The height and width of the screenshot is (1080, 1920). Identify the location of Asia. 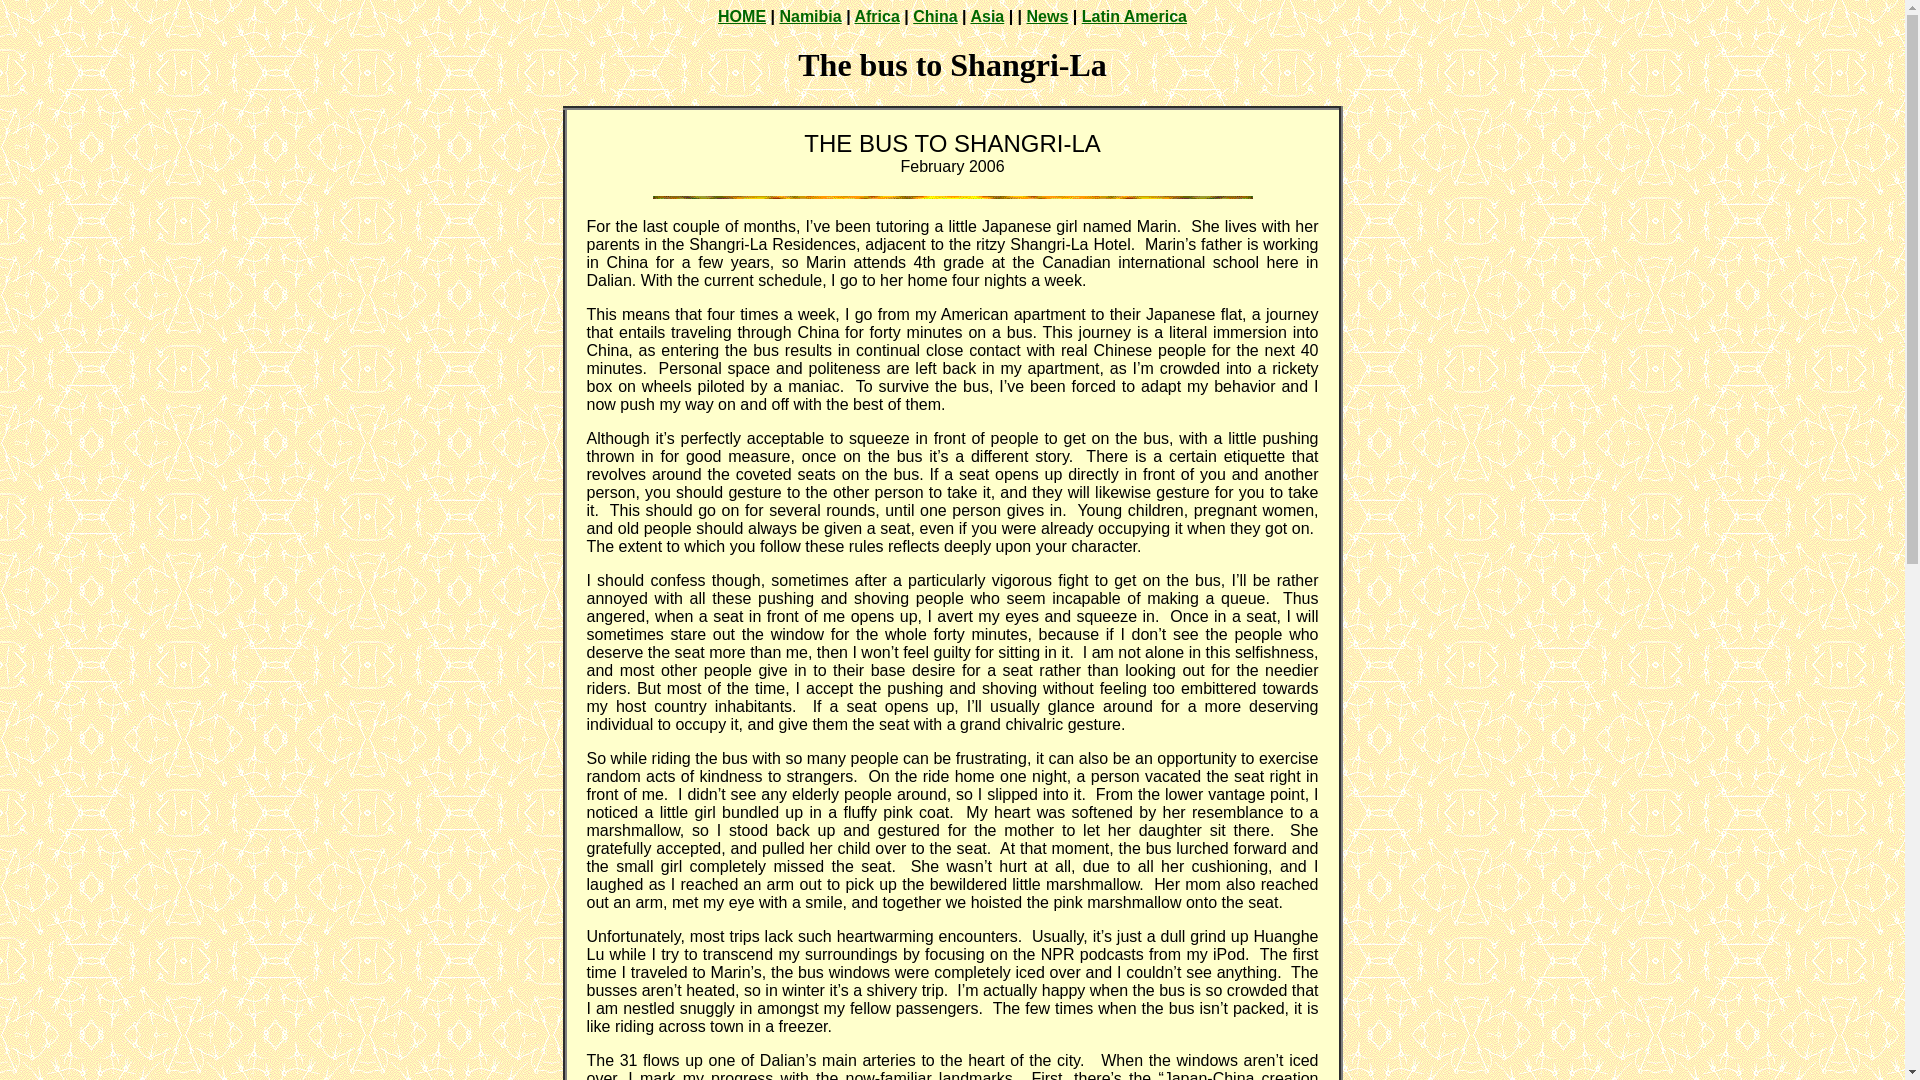
(986, 16).